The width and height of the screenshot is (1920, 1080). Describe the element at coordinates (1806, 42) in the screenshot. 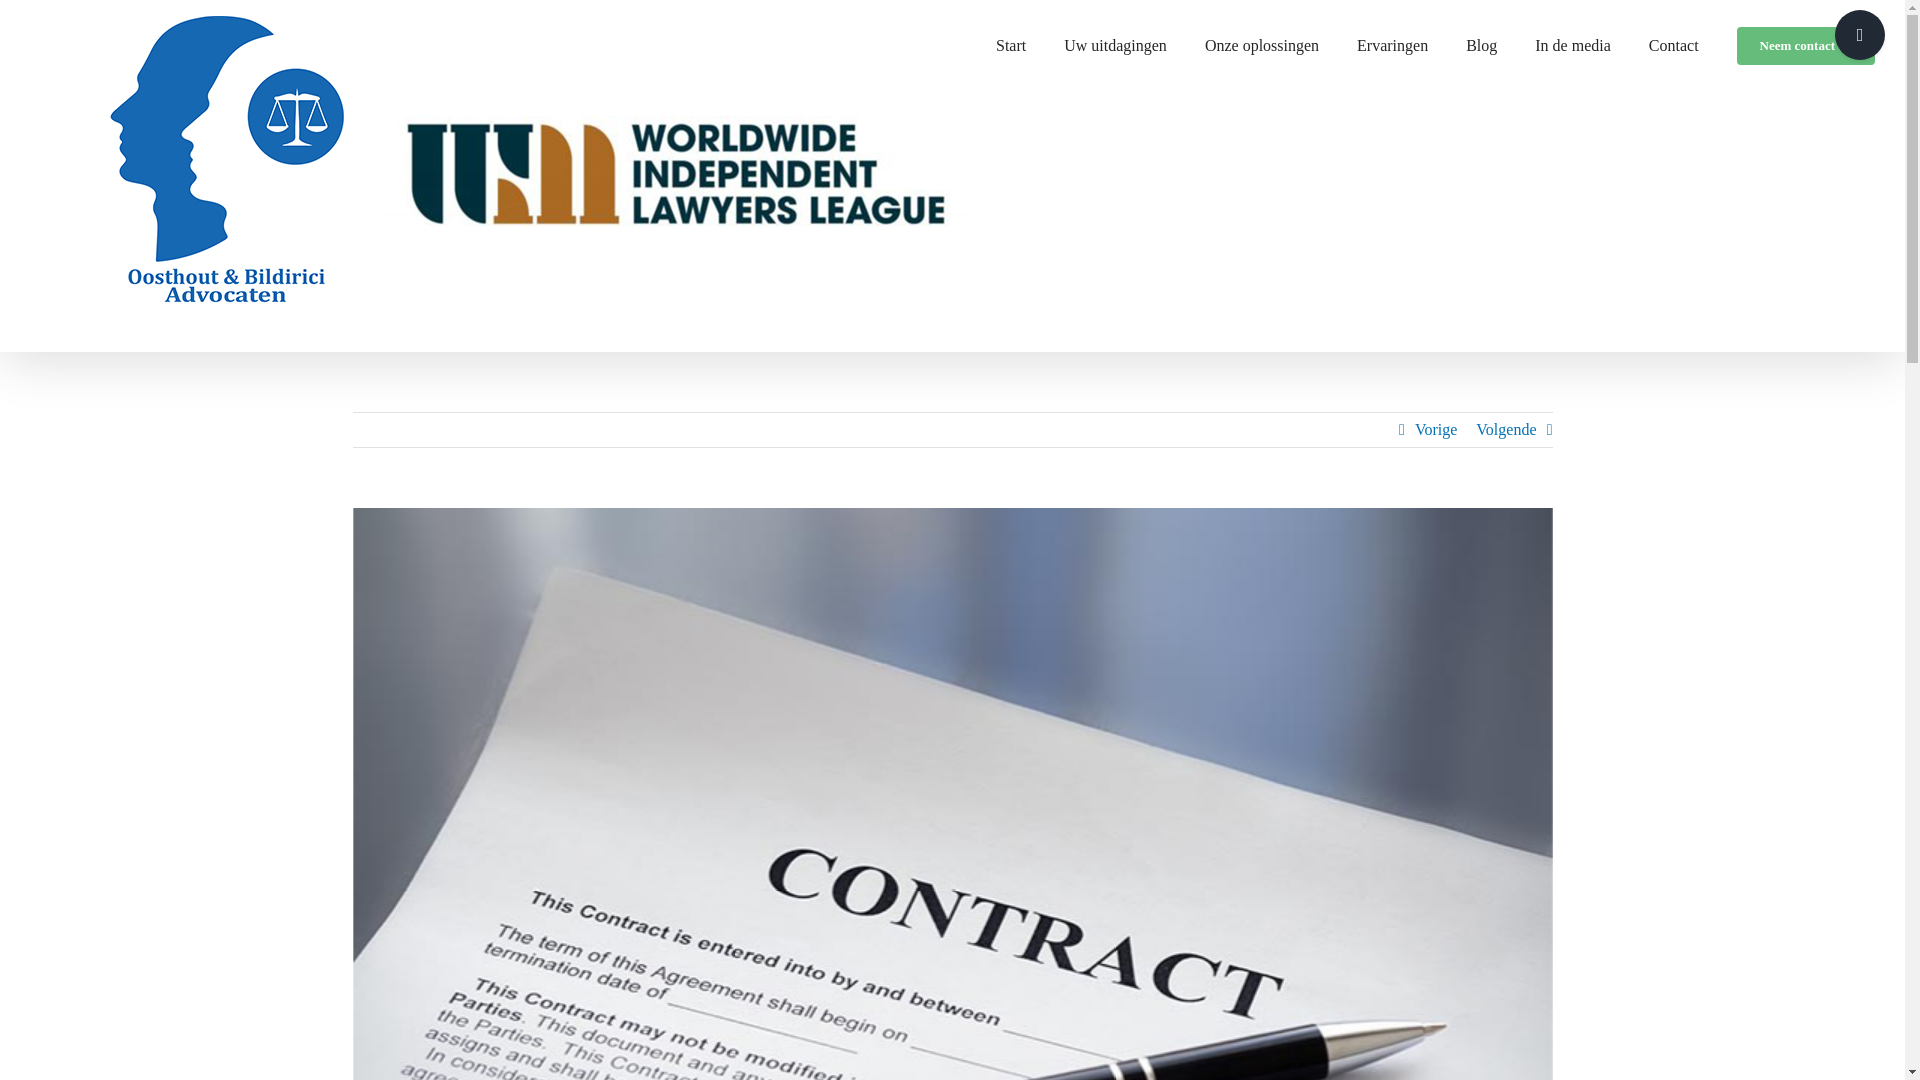

I see `Neem contact op` at that location.